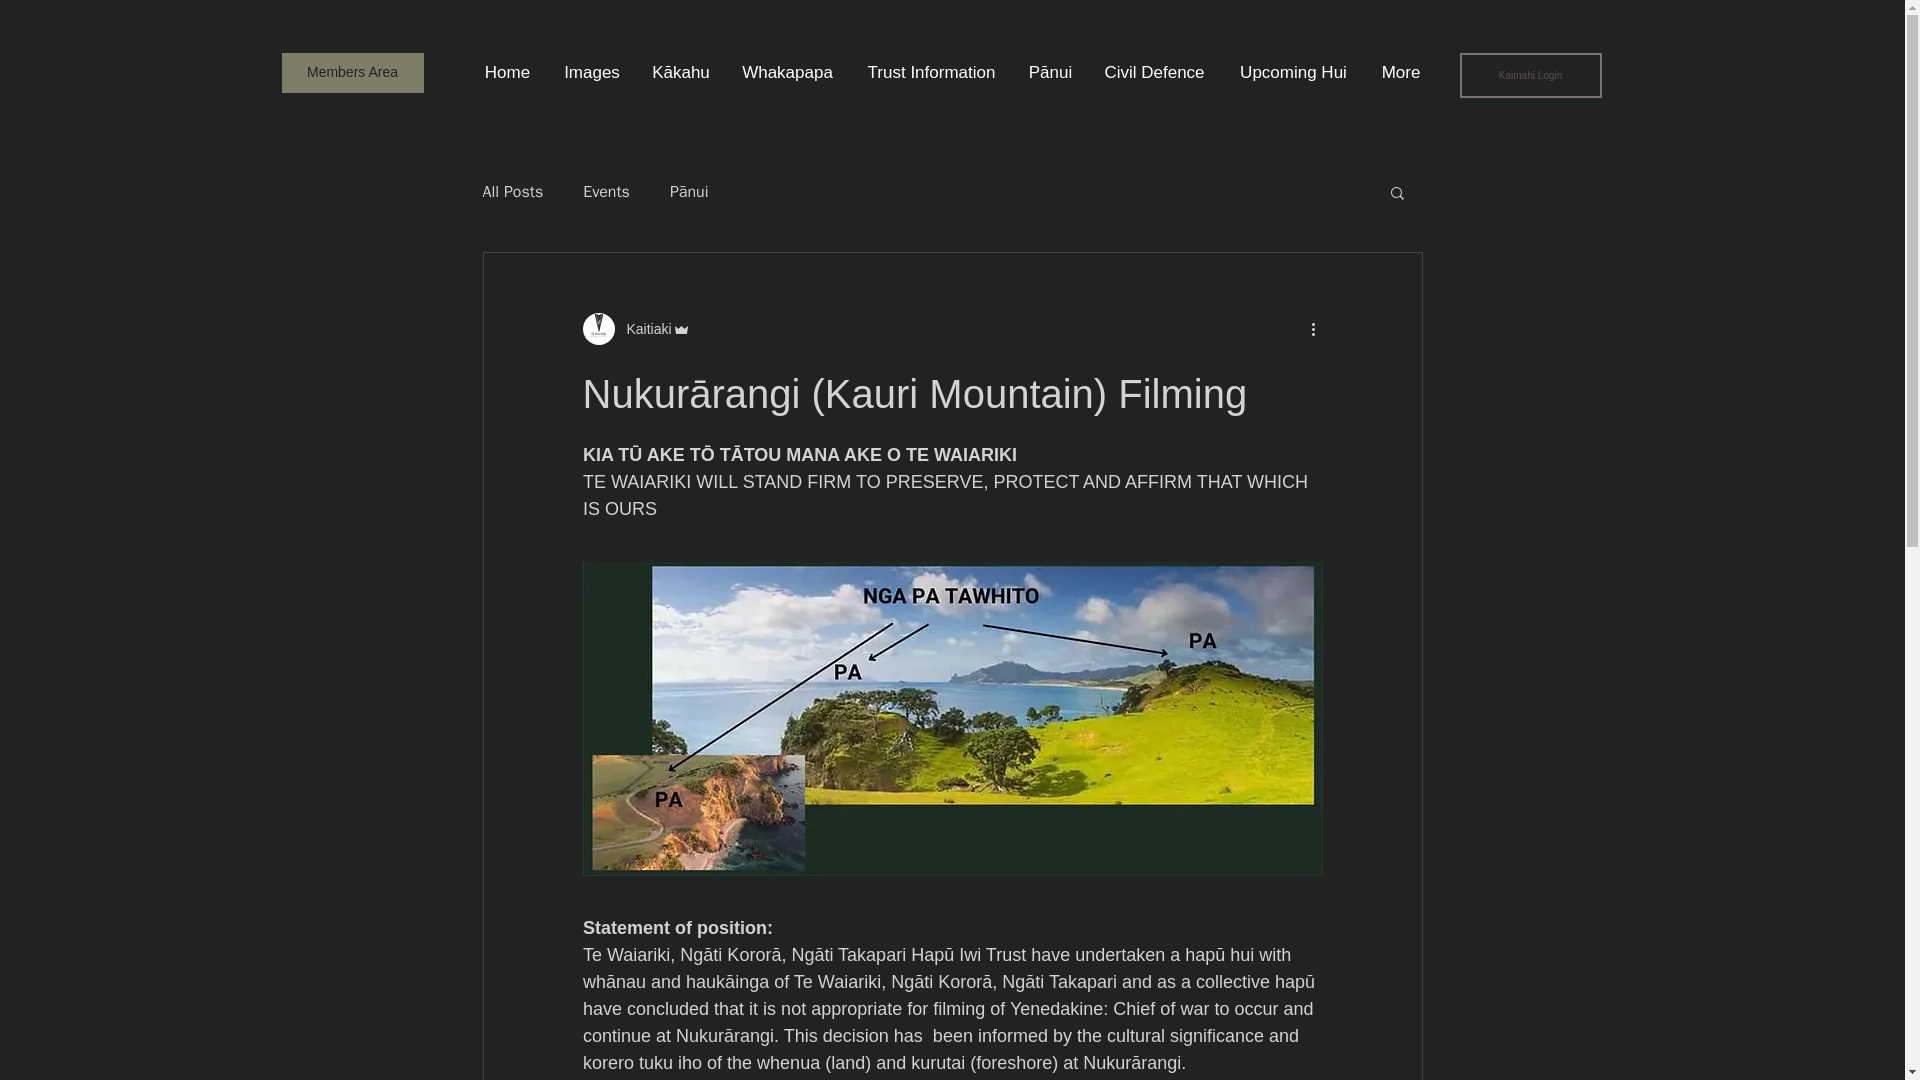  What do you see at coordinates (635, 328) in the screenshot?
I see `Kaitiaki` at bounding box center [635, 328].